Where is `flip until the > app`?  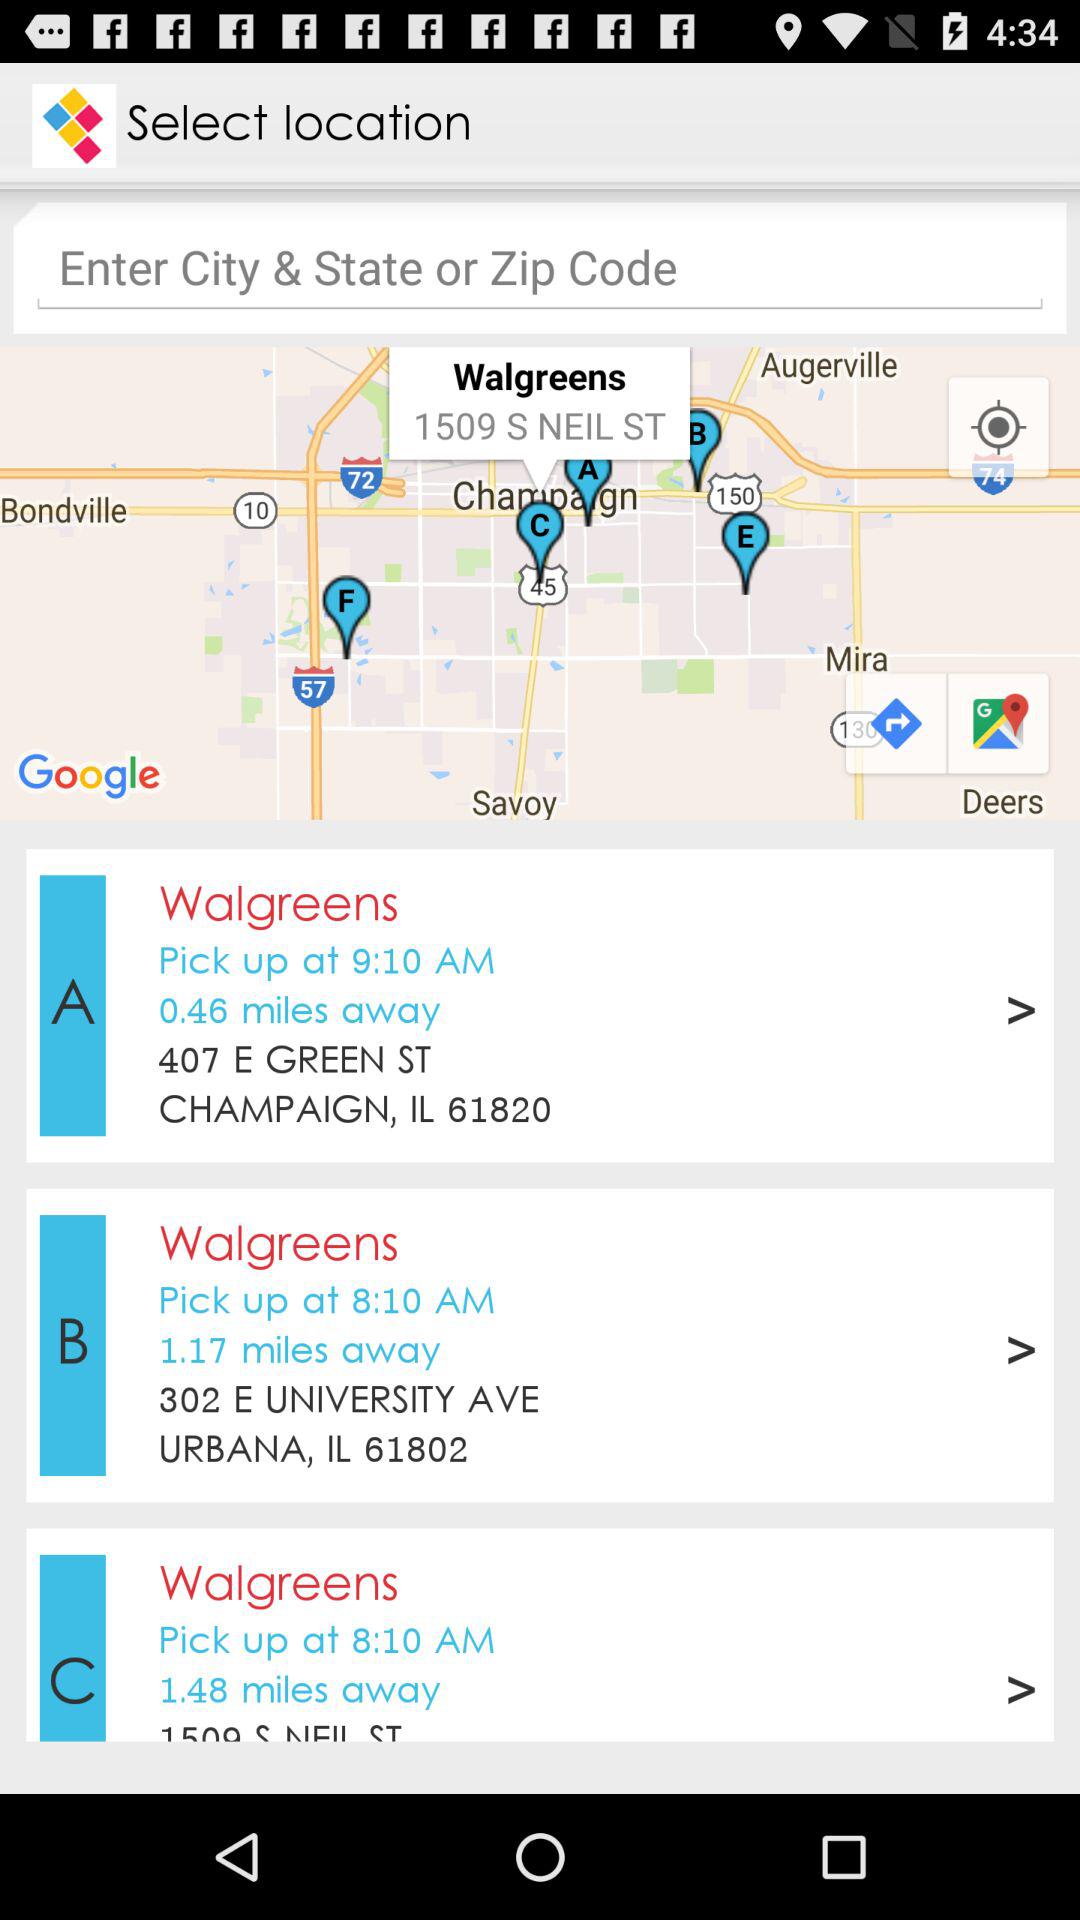
flip until the > app is located at coordinates (1020, 1345).